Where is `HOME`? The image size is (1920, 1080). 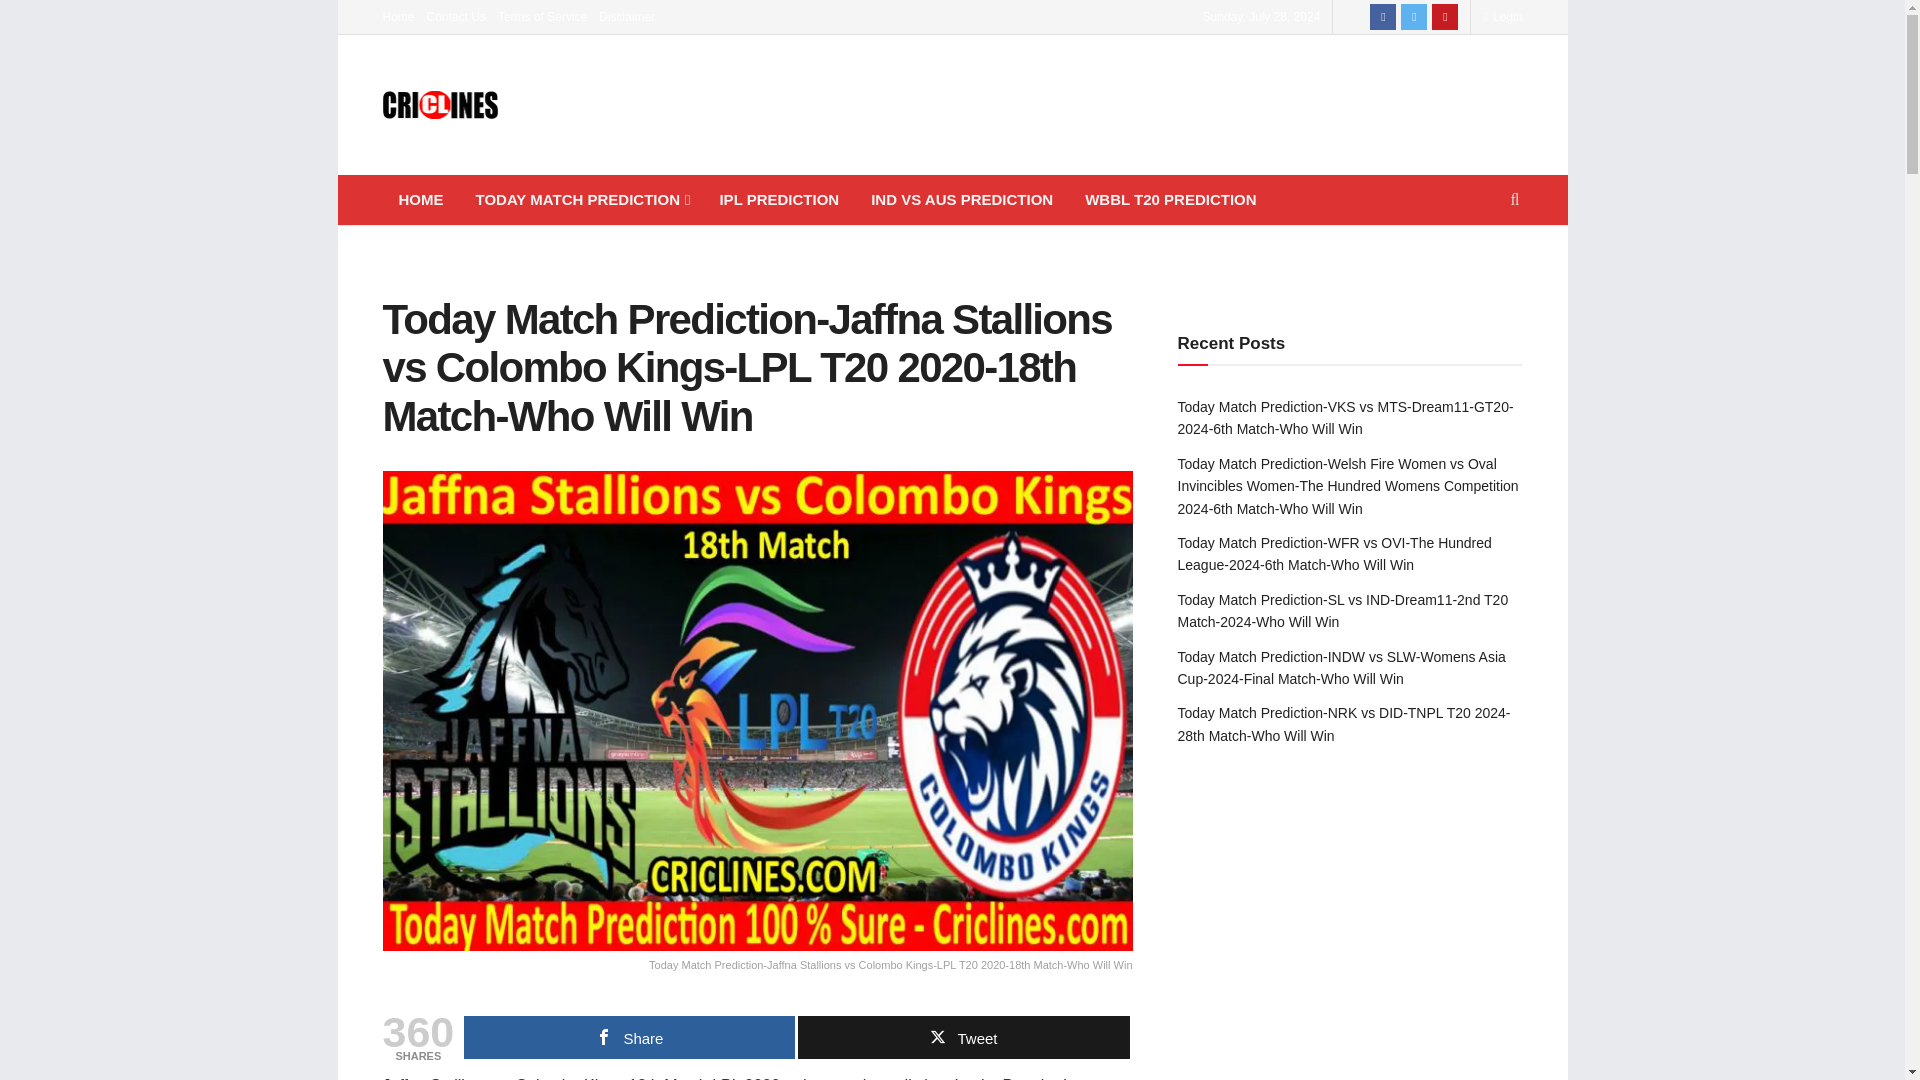 HOME is located at coordinates (420, 199).